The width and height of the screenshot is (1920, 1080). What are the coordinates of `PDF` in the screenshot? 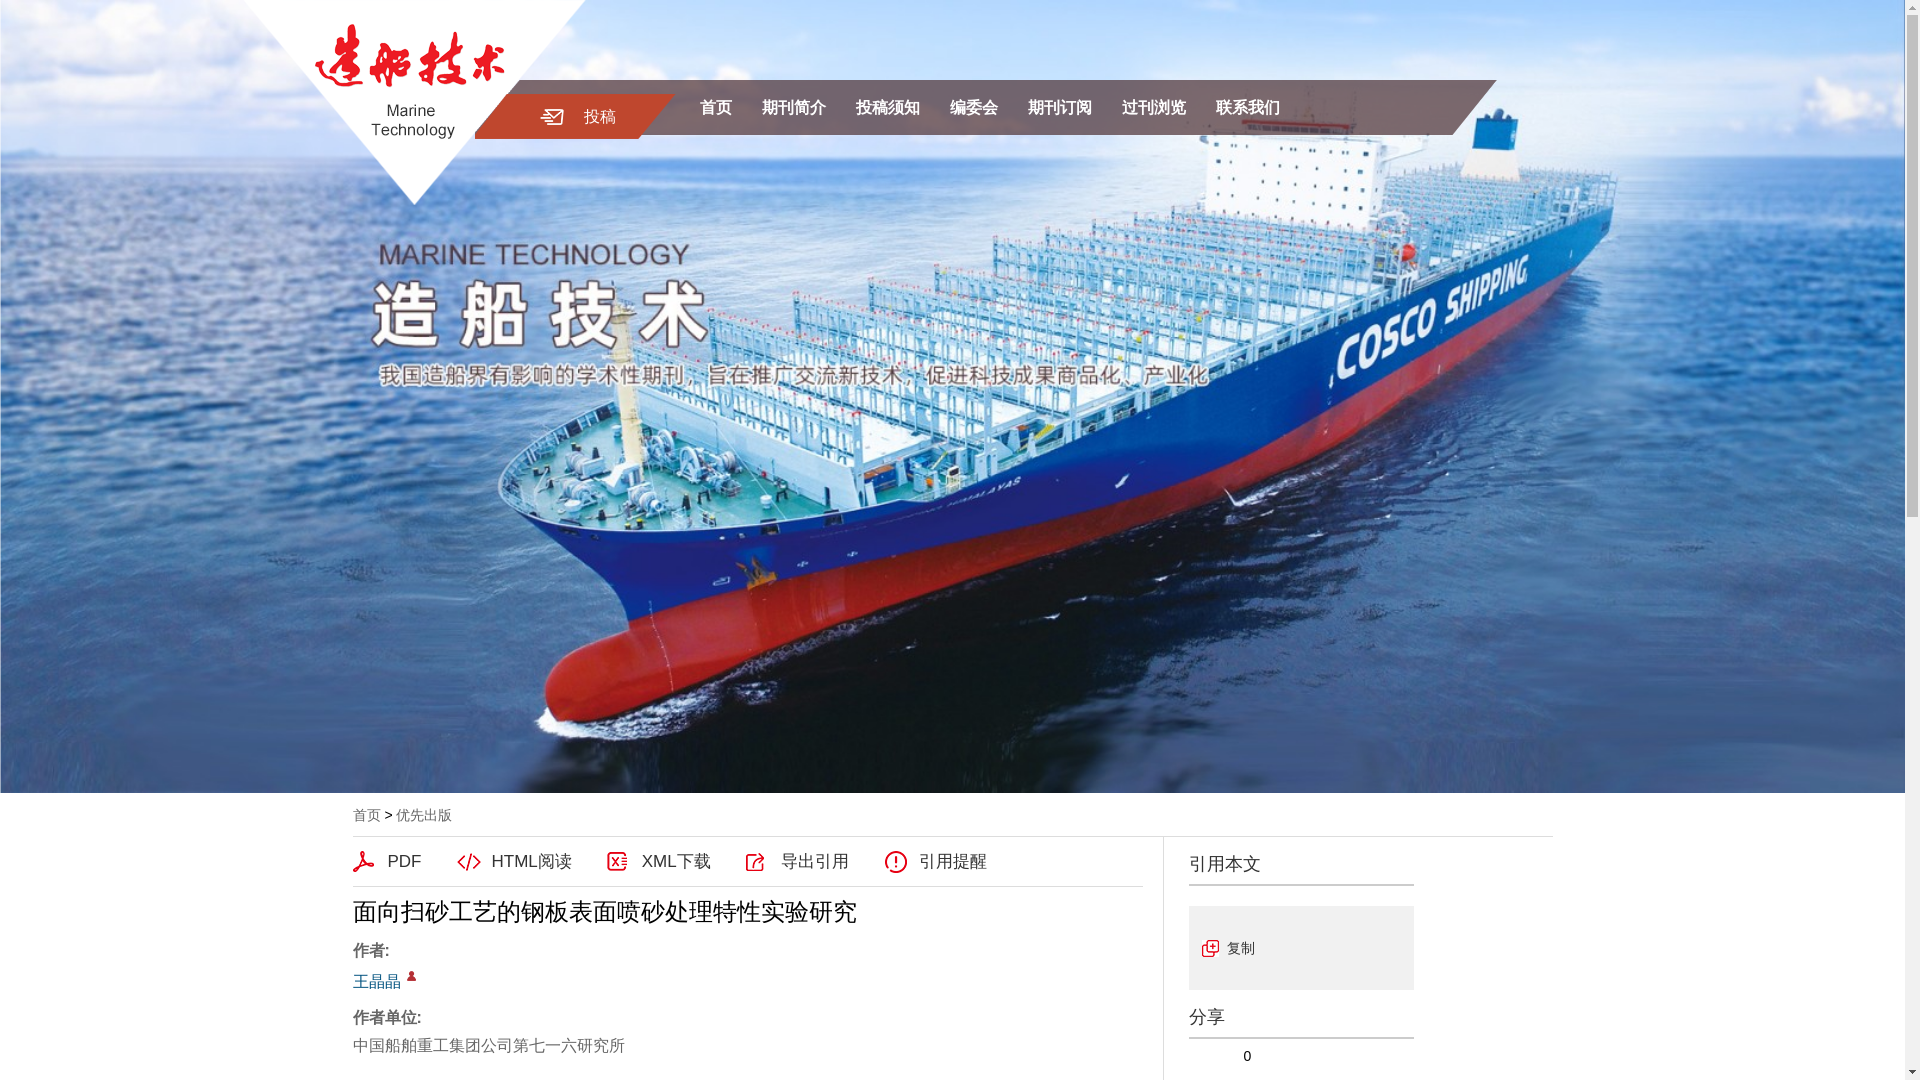 It's located at (386, 861).